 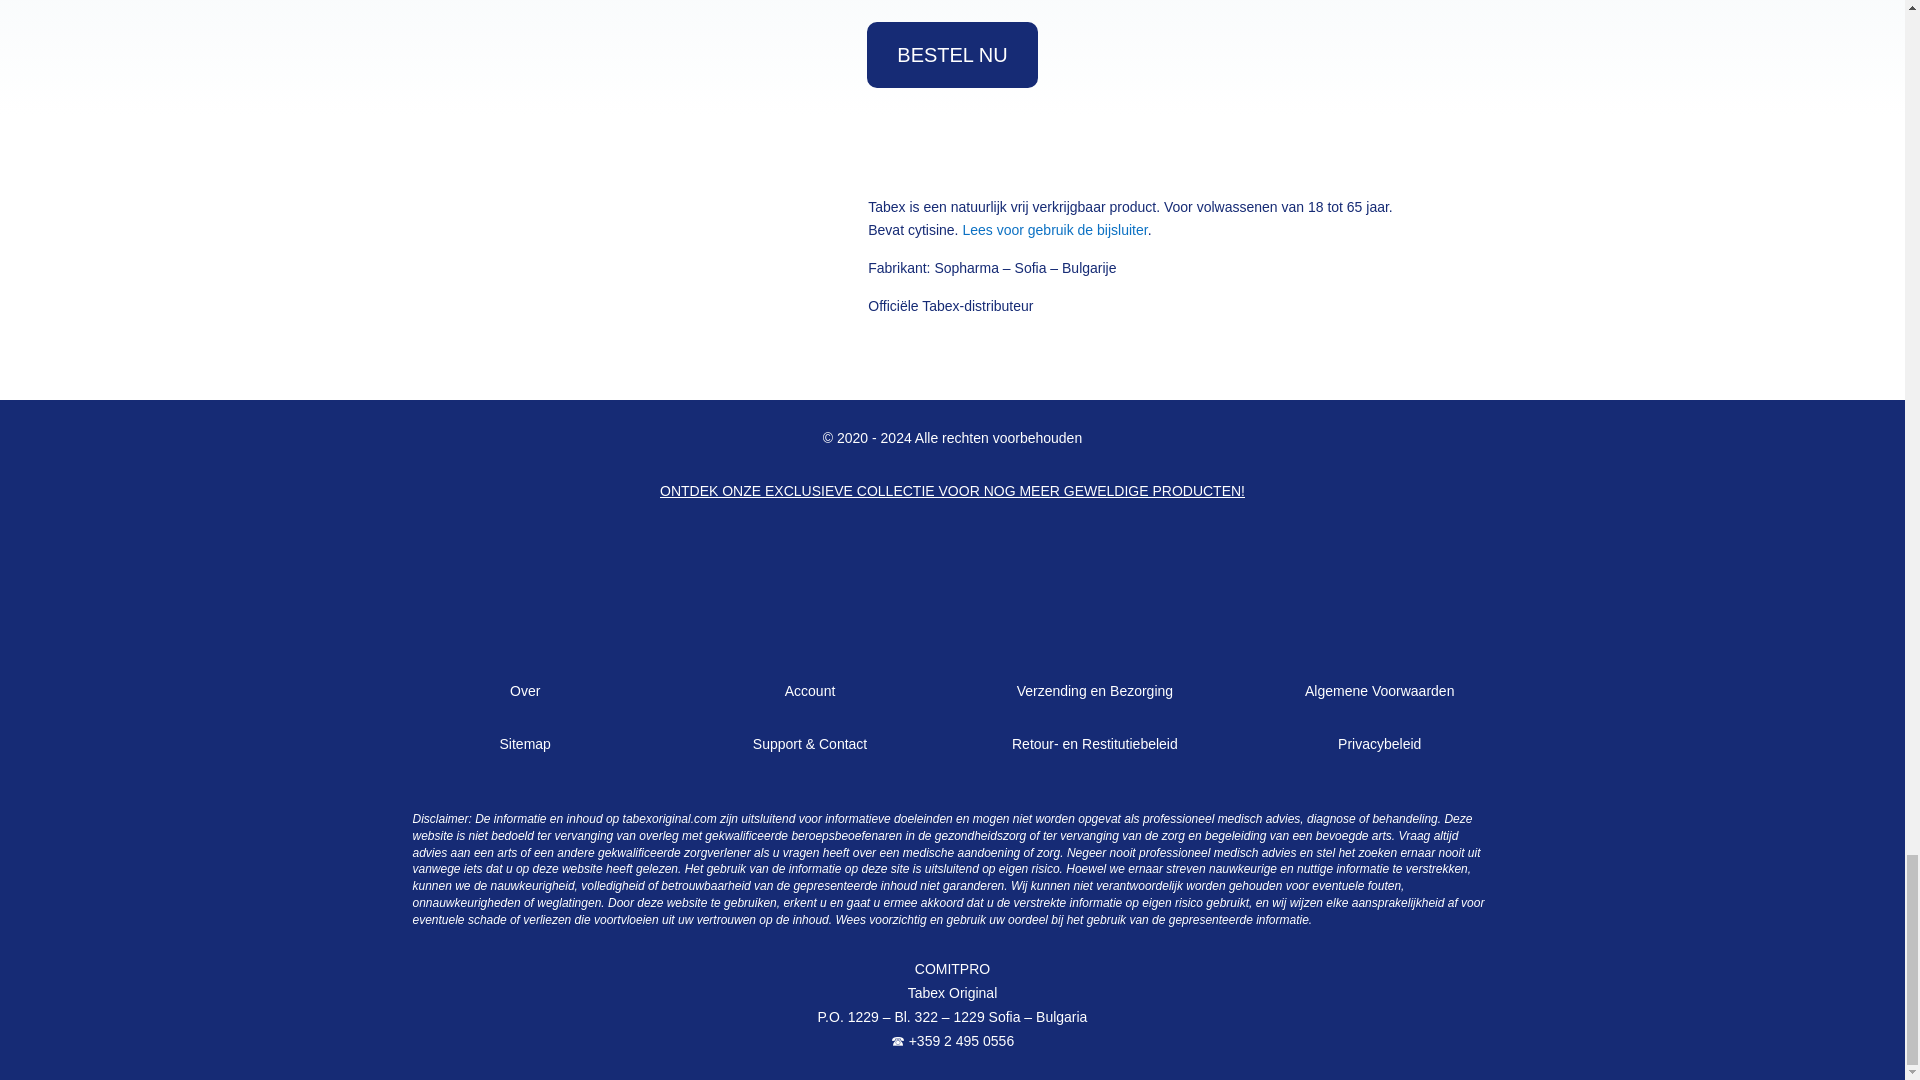 I want to click on Tabex-logo, so click(x=604, y=250).